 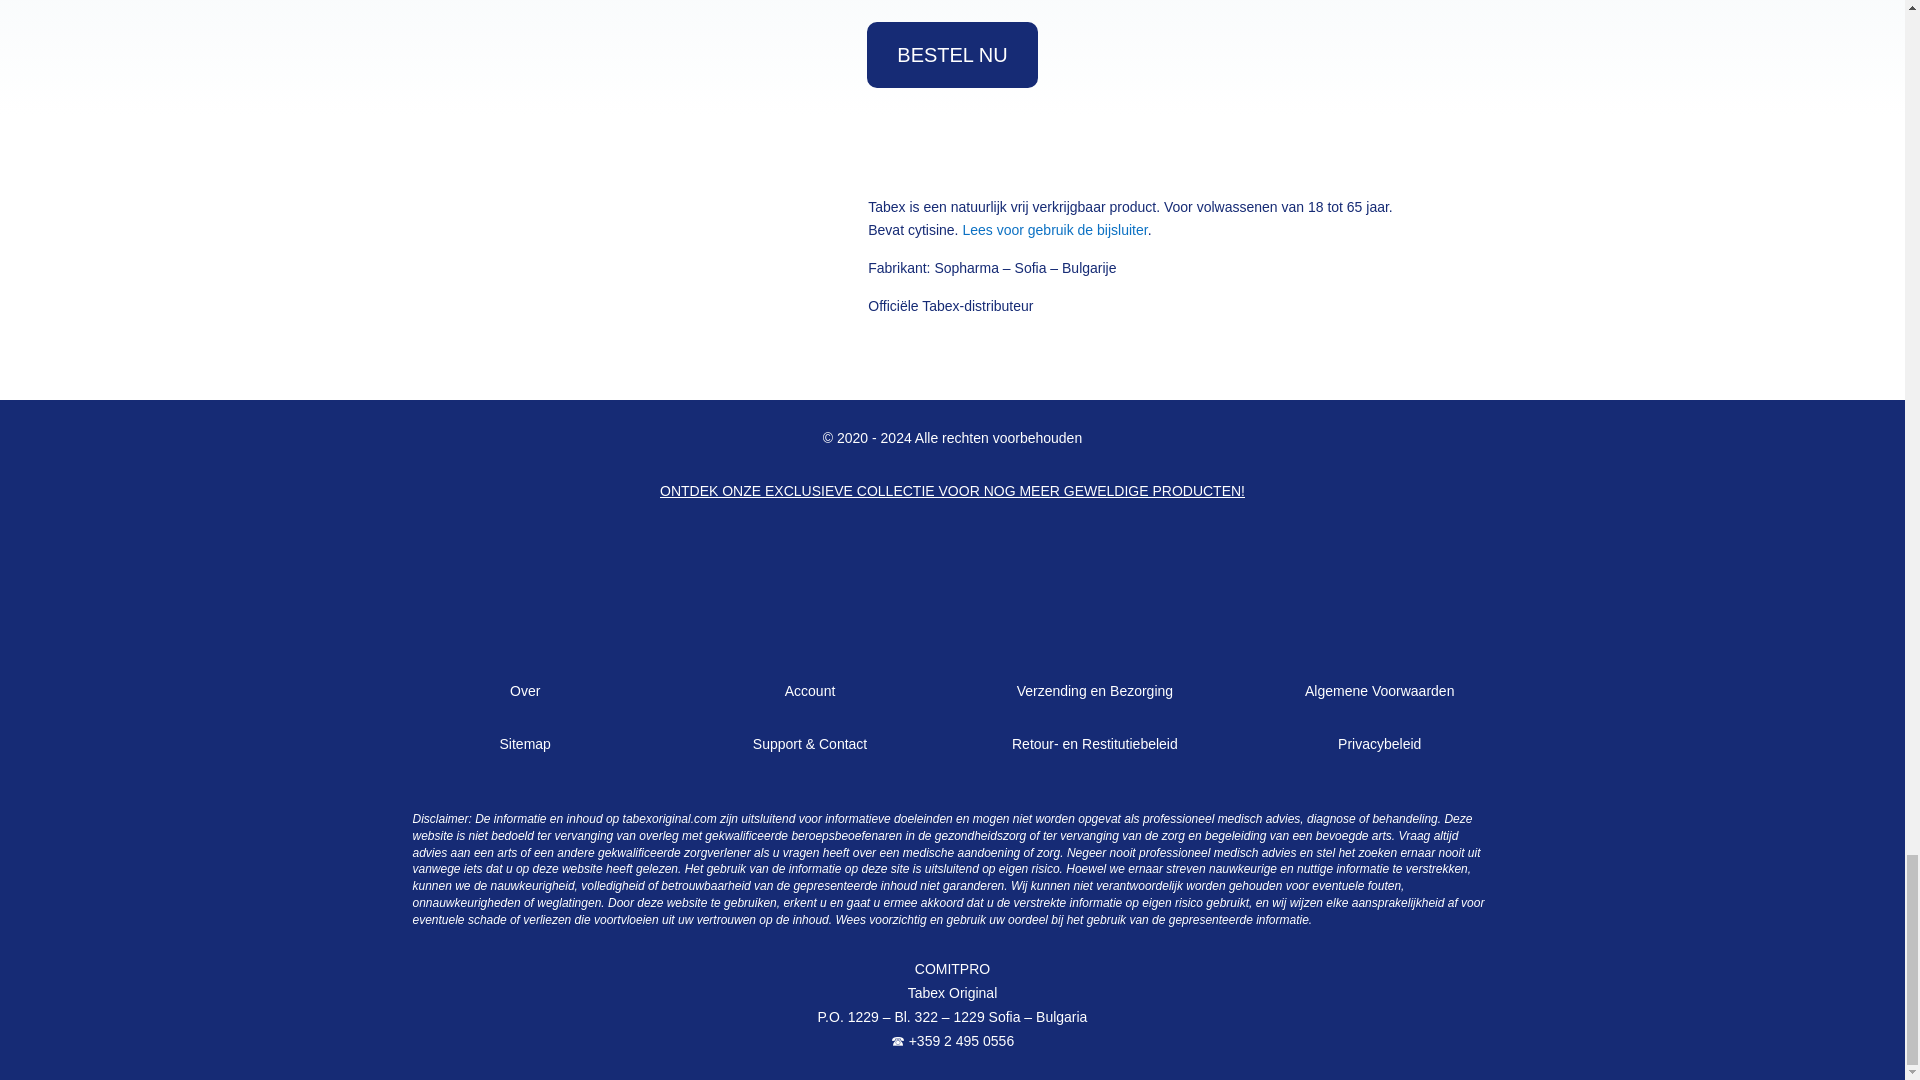 I want to click on Tabex-logo, so click(x=604, y=250).